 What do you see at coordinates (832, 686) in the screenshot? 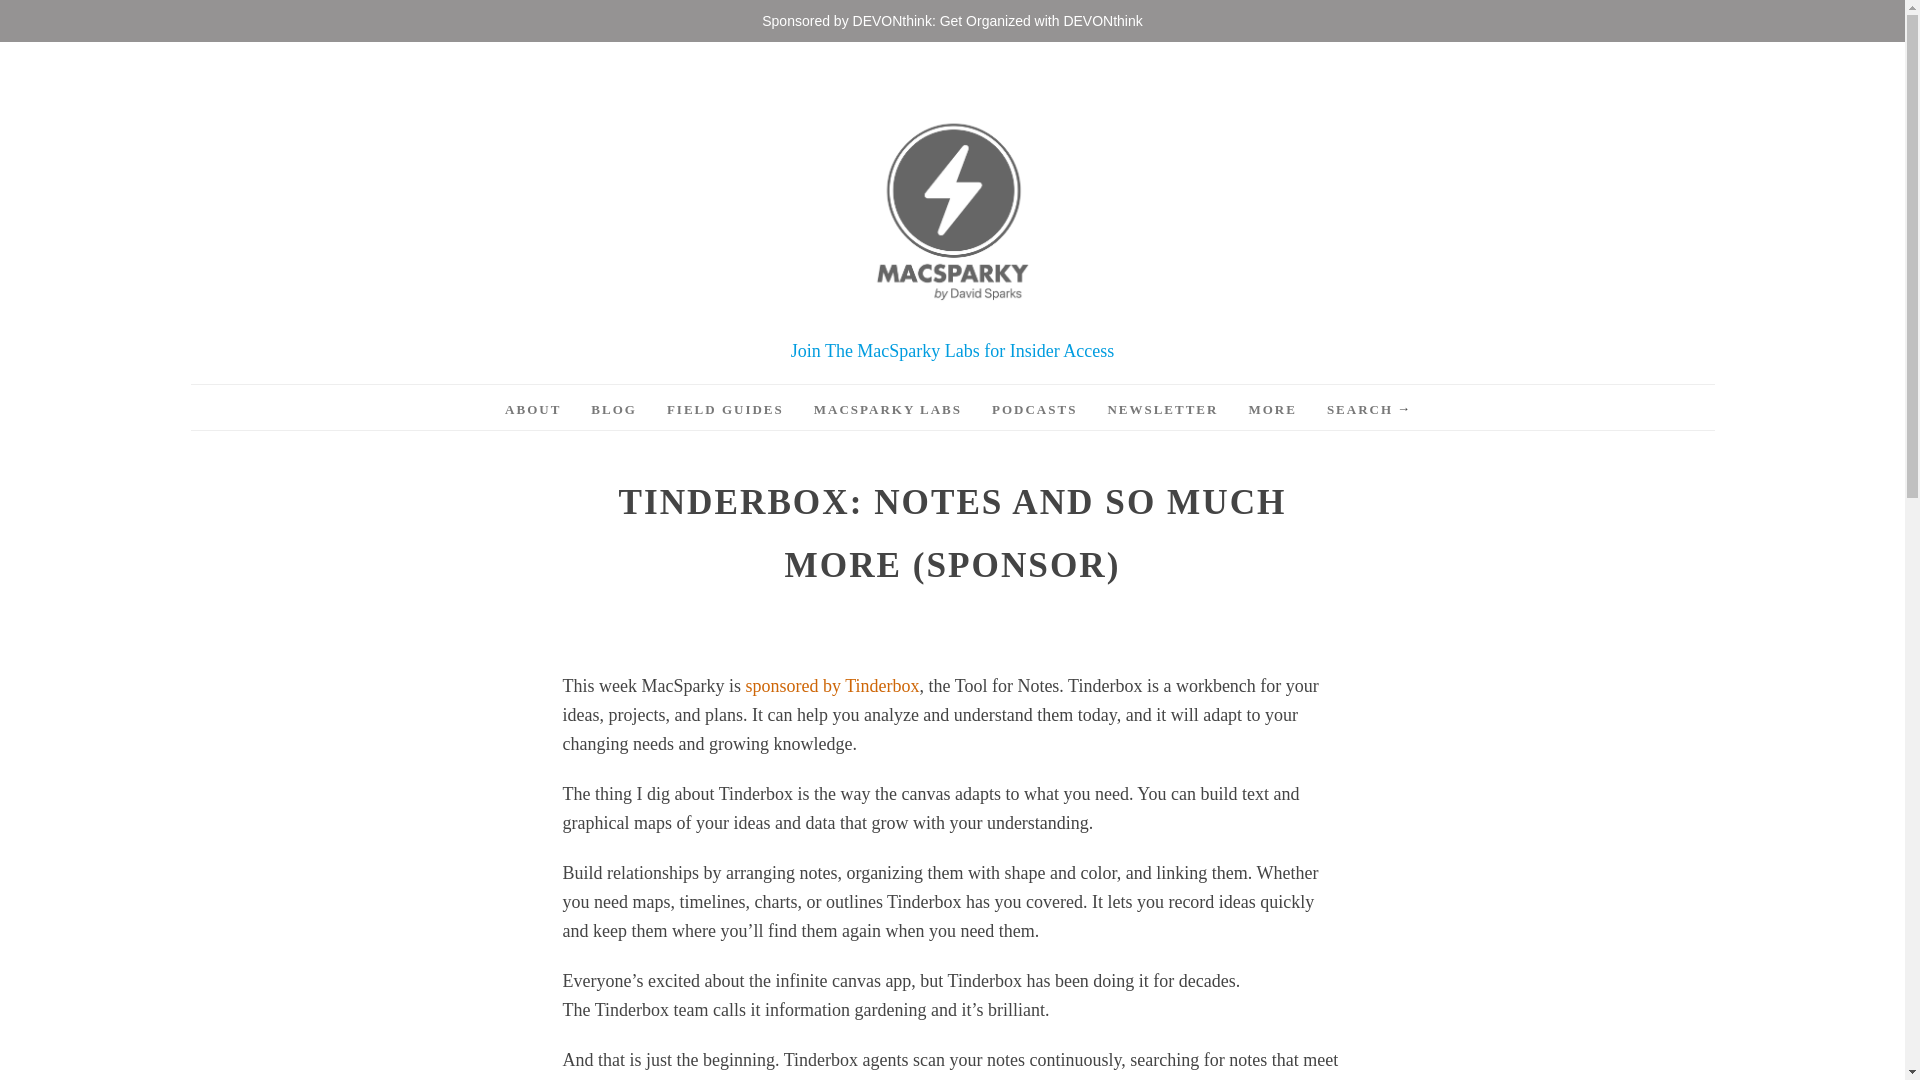
I see `sponsored by Tinderbox` at bounding box center [832, 686].